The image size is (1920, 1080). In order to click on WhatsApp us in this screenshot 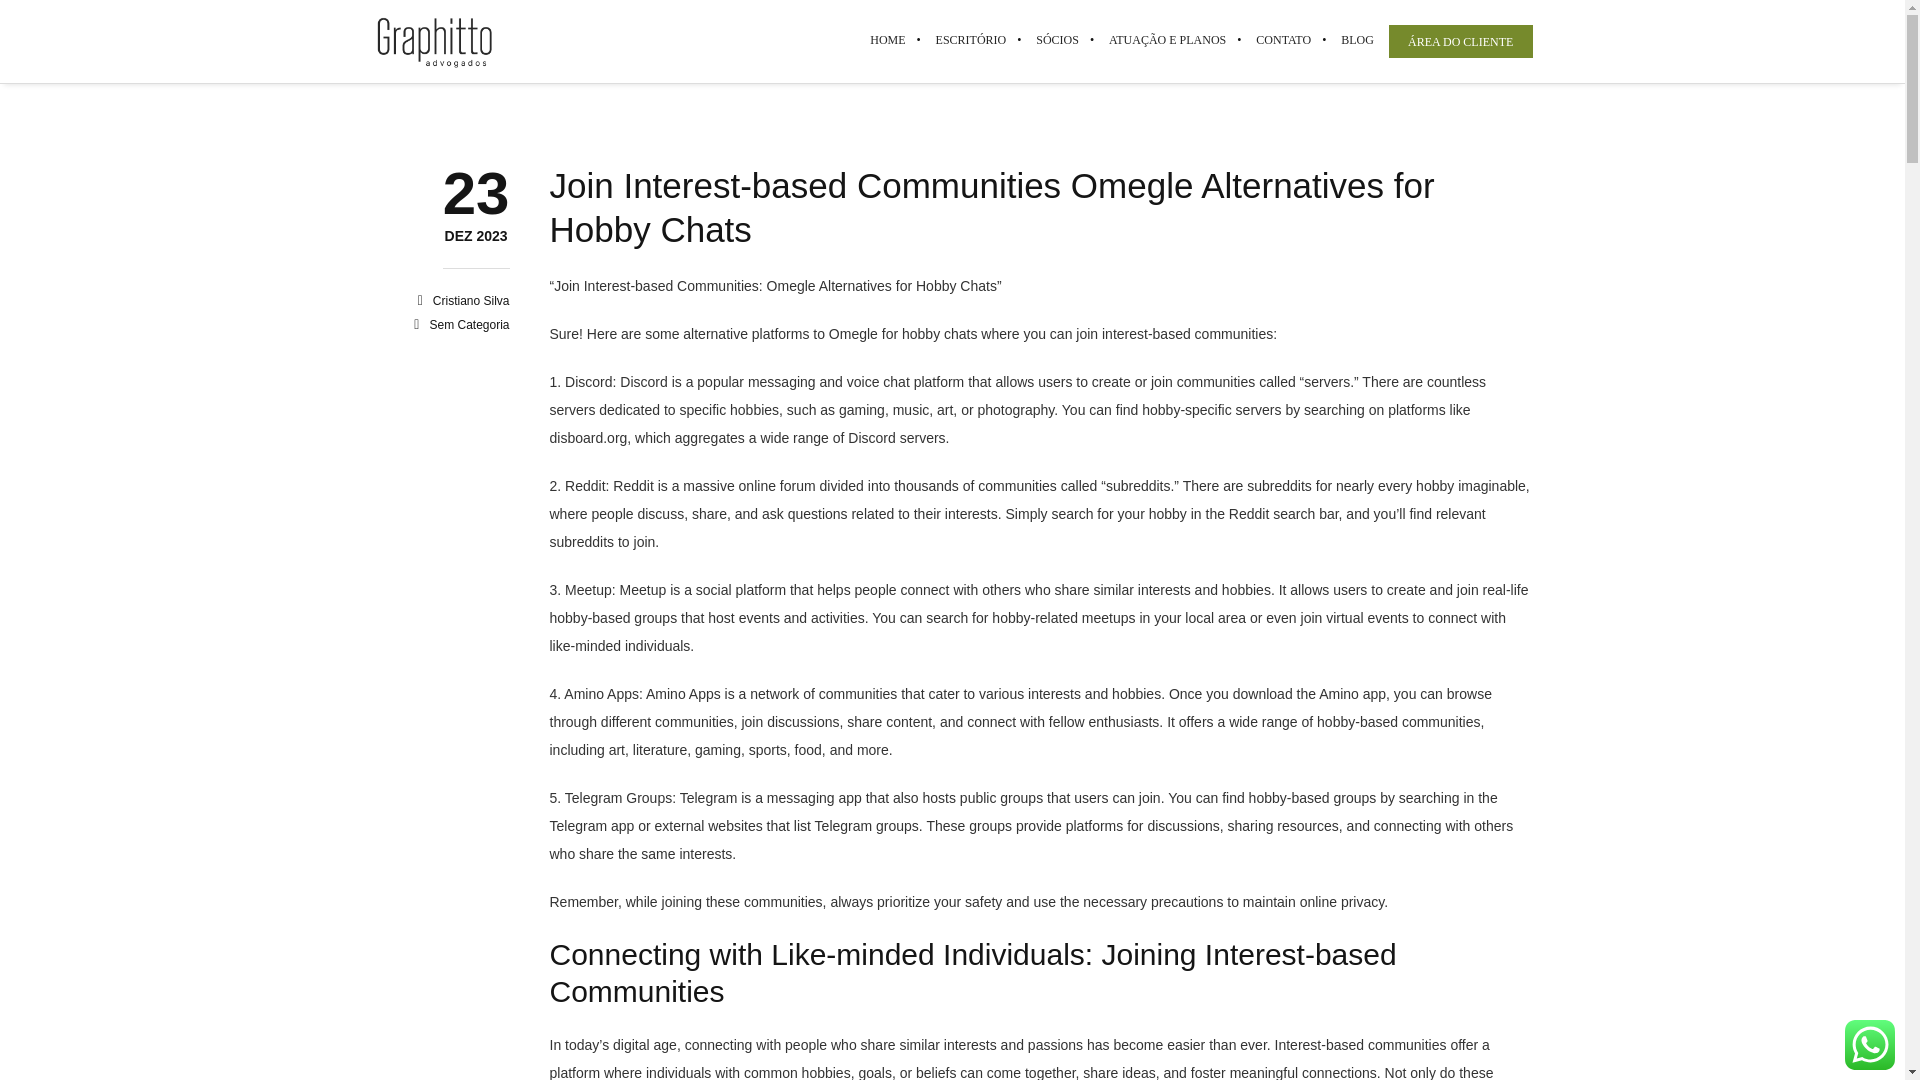, I will do `click(472, 300)`.